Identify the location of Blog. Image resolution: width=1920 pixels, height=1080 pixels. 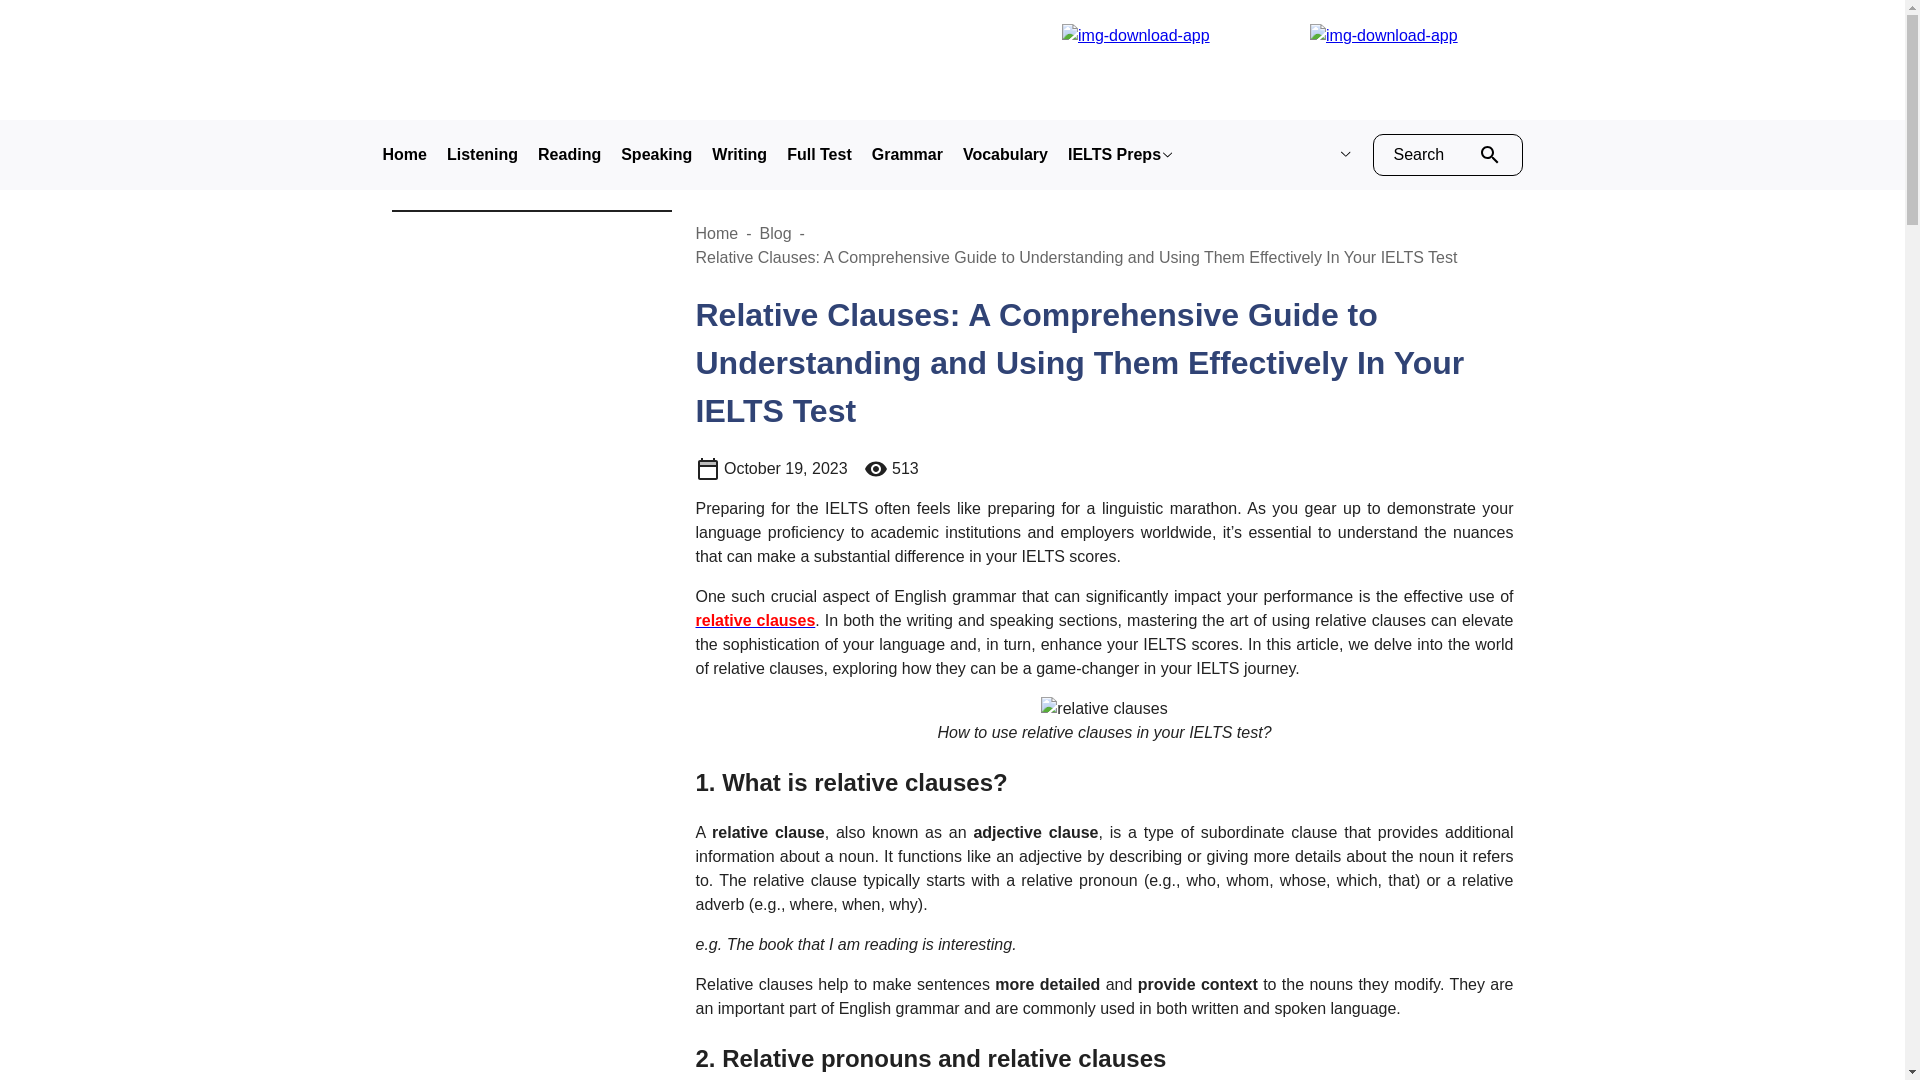
(776, 232).